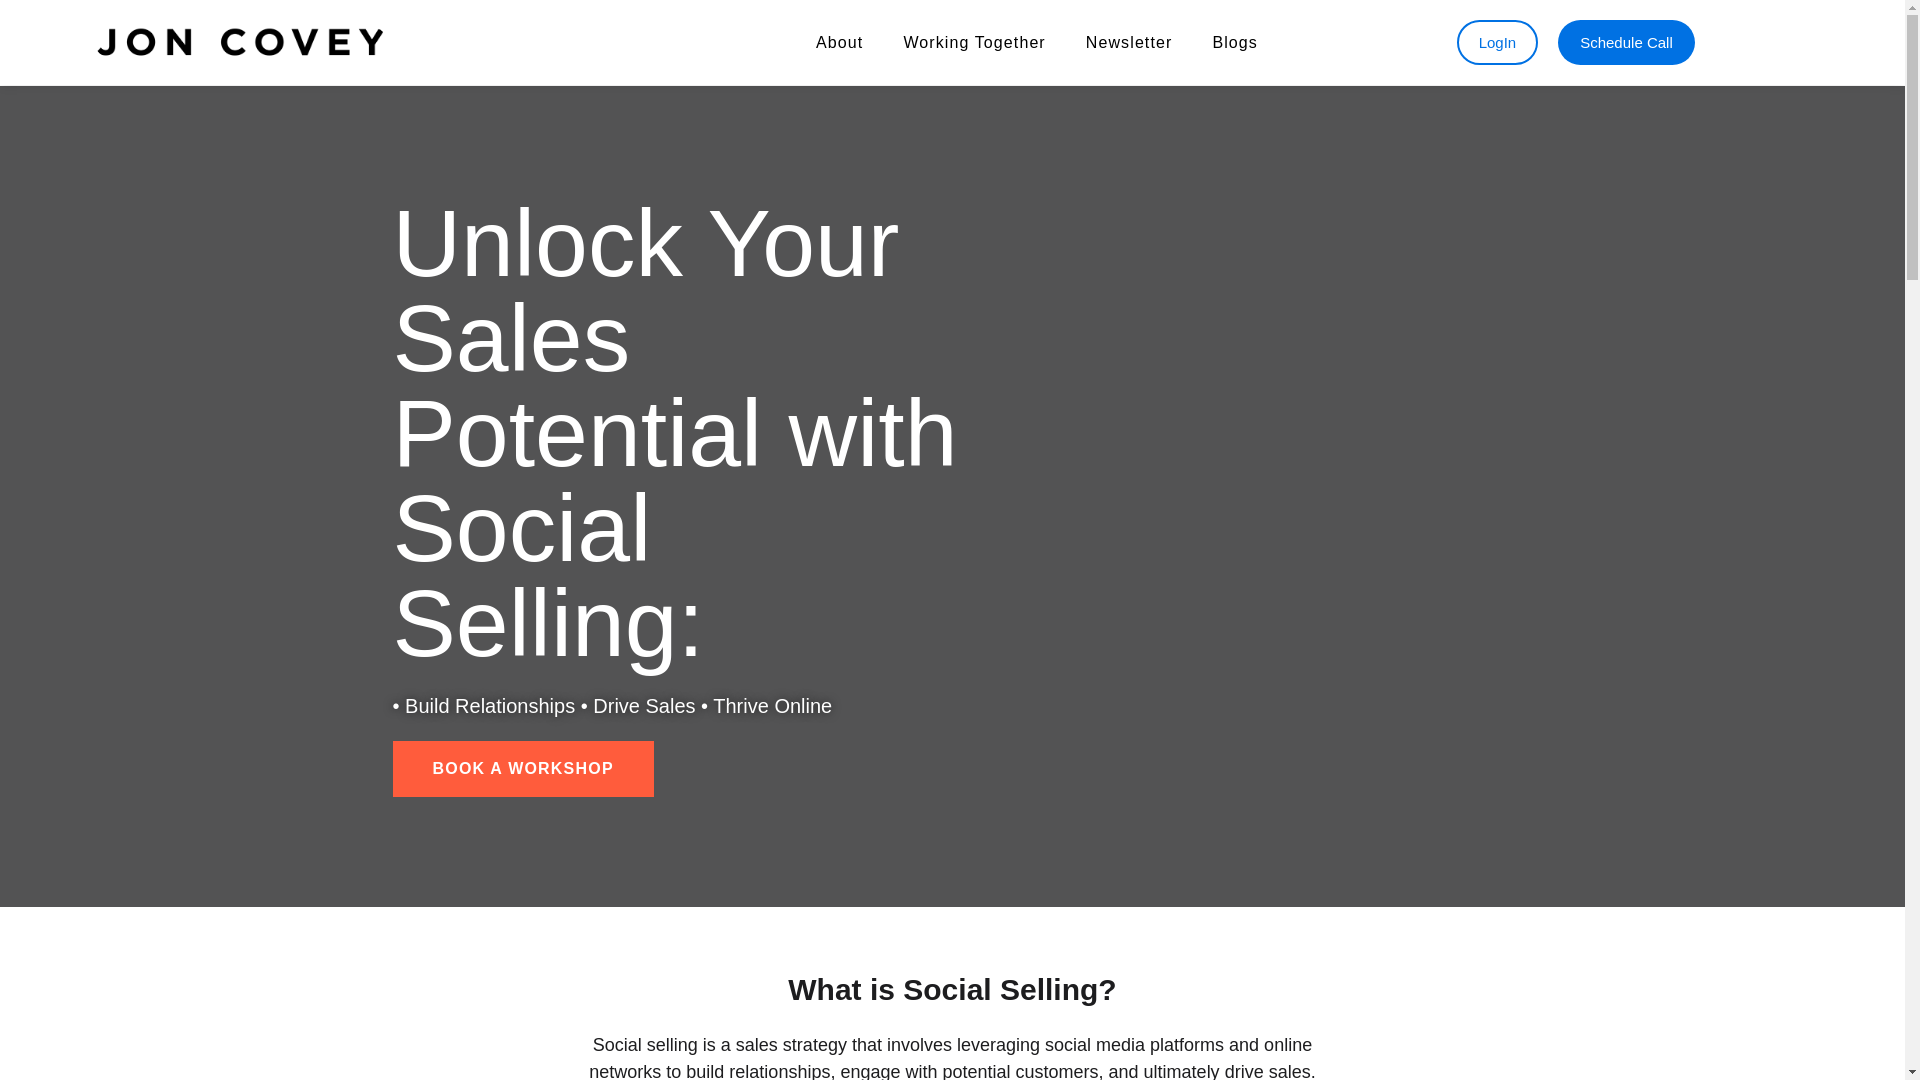  I want to click on About, so click(840, 42).